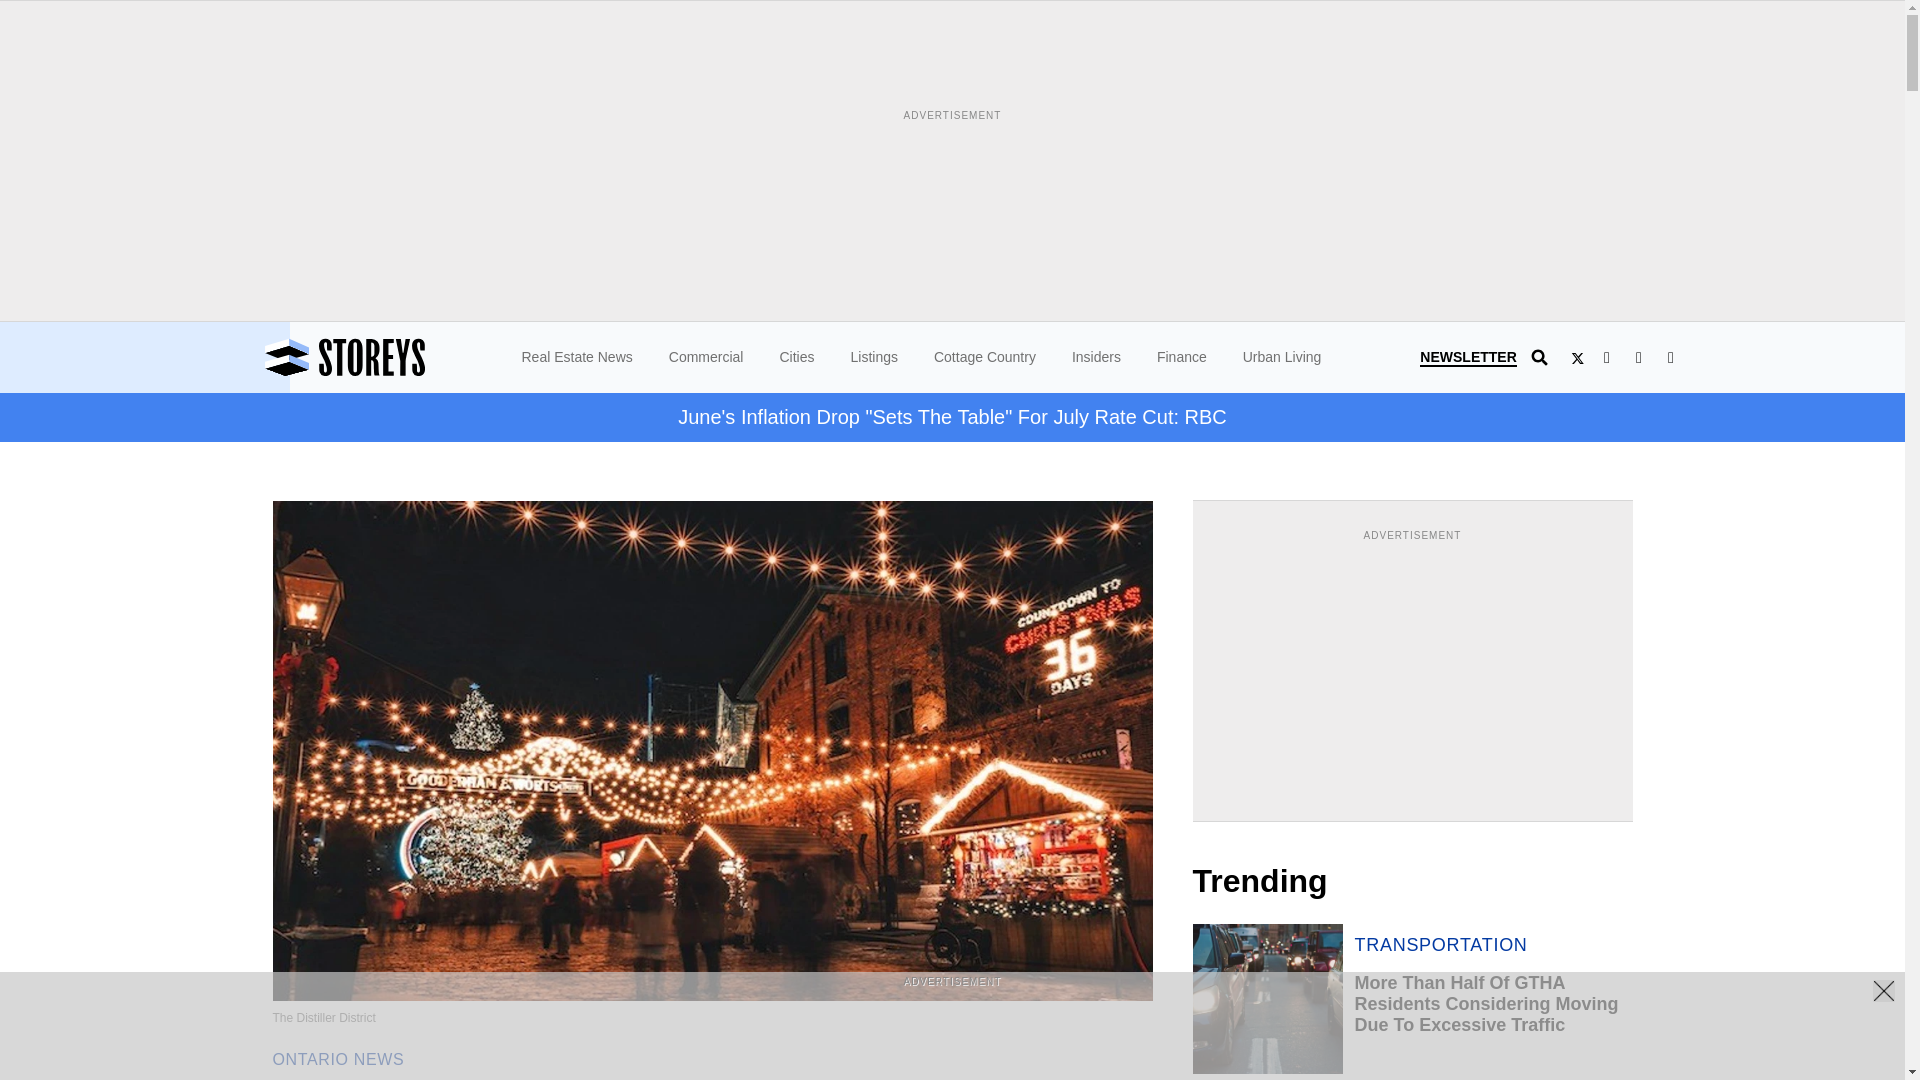  What do you see at coordinates (951, 1035) in the screenshot?
I see `3rd party ad content` at bounding box center [951, 1035].